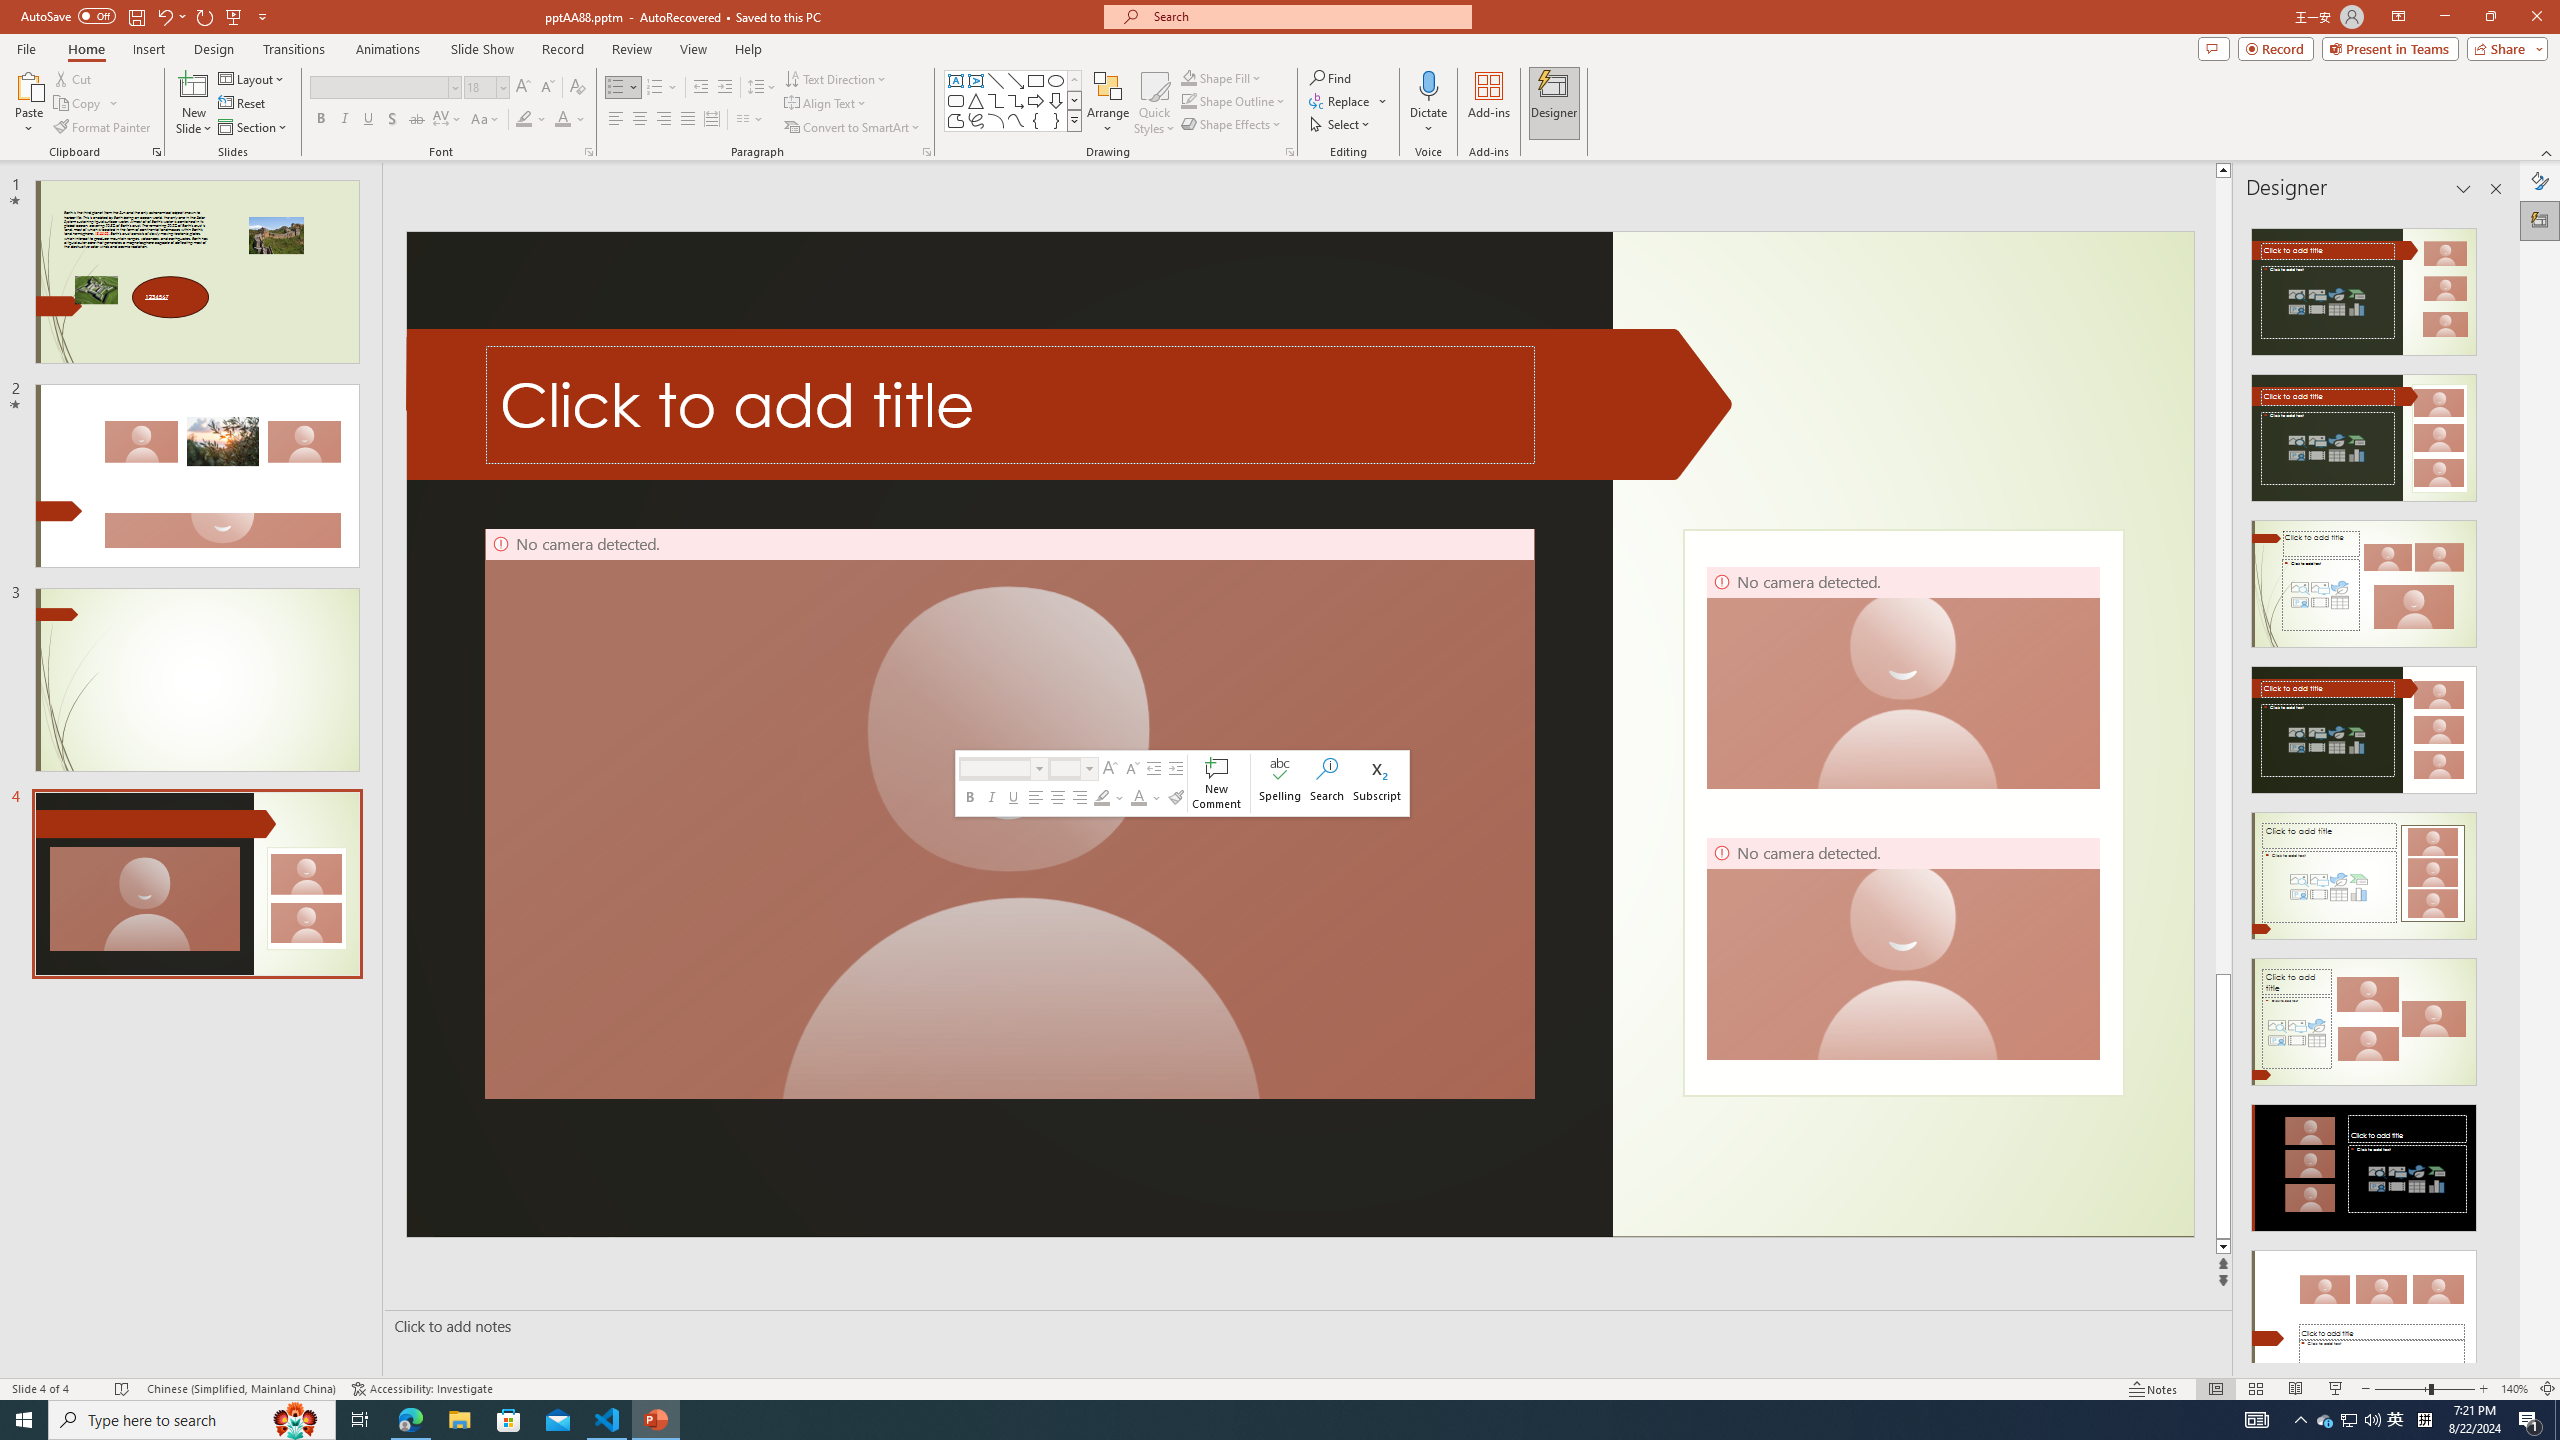  Describe the element at coordinates (1010, 814) in the screenshot. I see `Camera 5, No camera detected.` at that location.